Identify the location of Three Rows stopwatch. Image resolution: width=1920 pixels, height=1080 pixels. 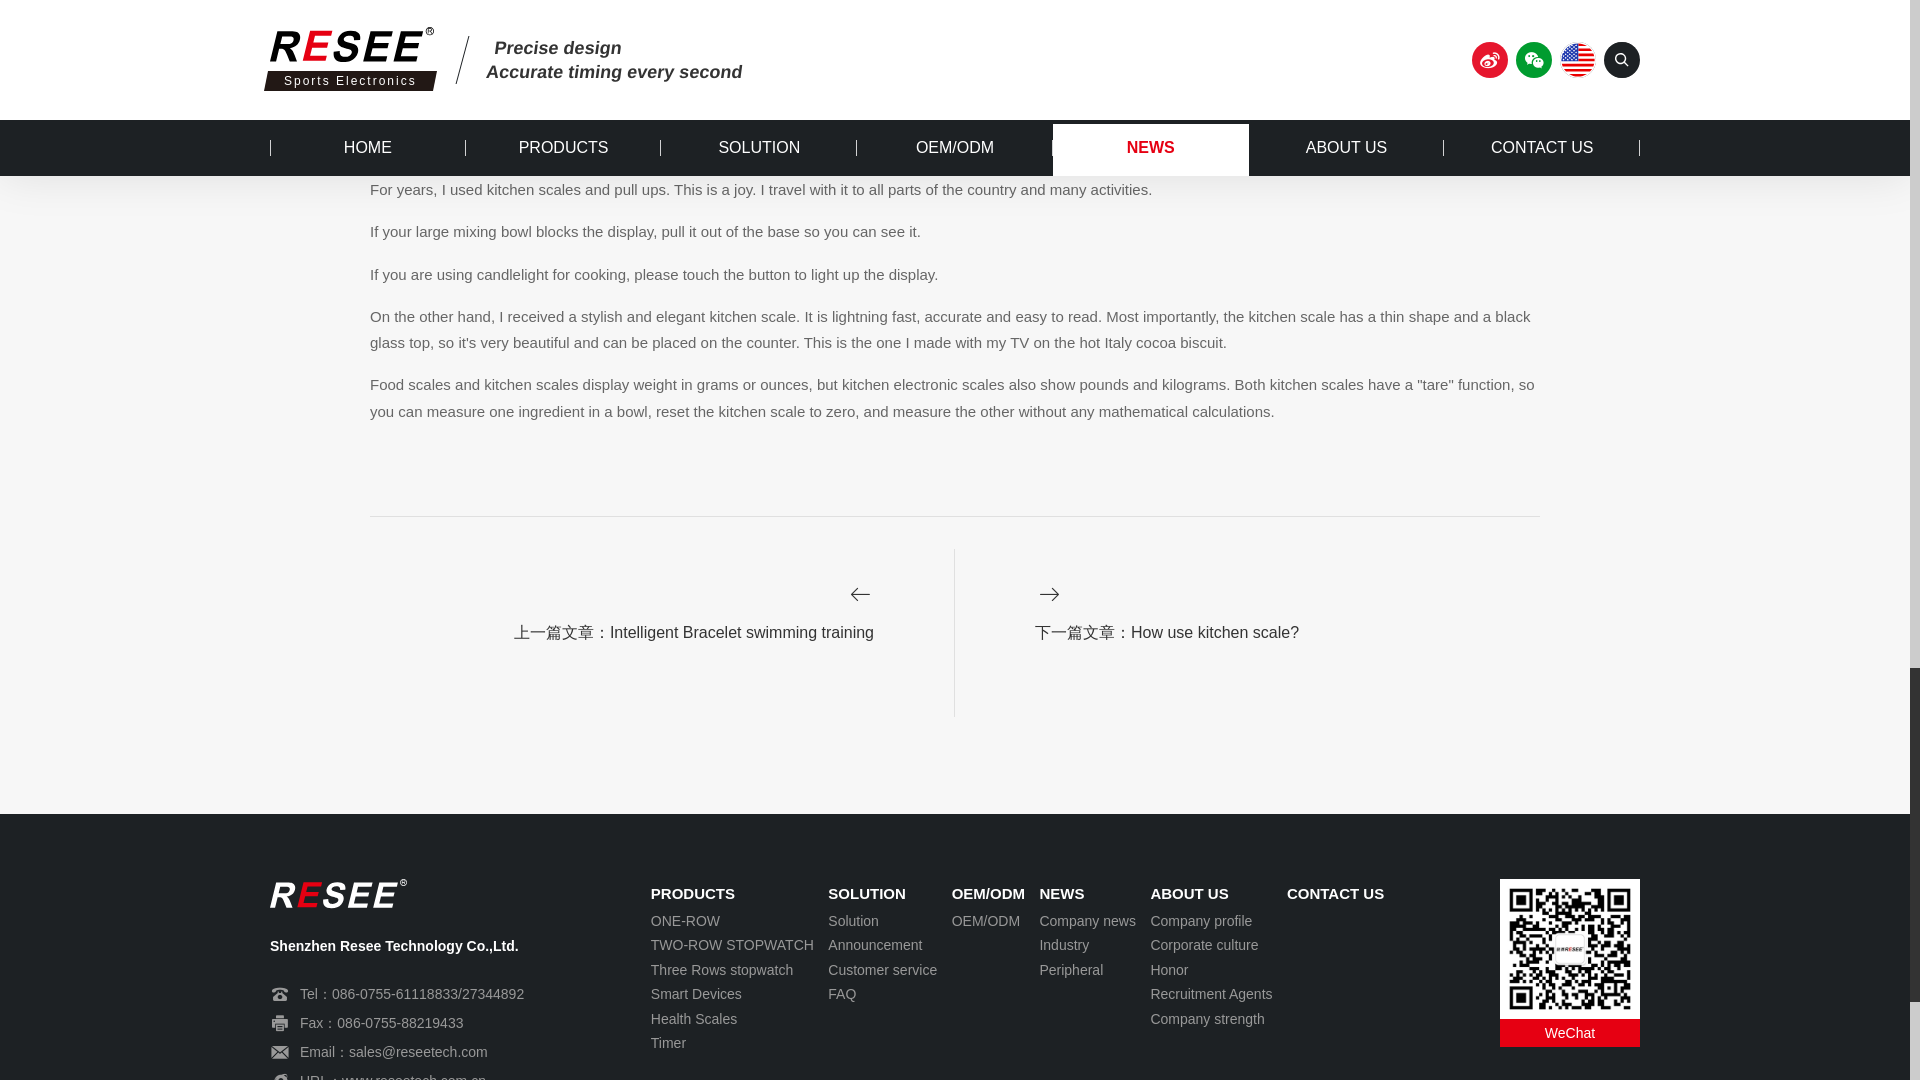
(732, 970).